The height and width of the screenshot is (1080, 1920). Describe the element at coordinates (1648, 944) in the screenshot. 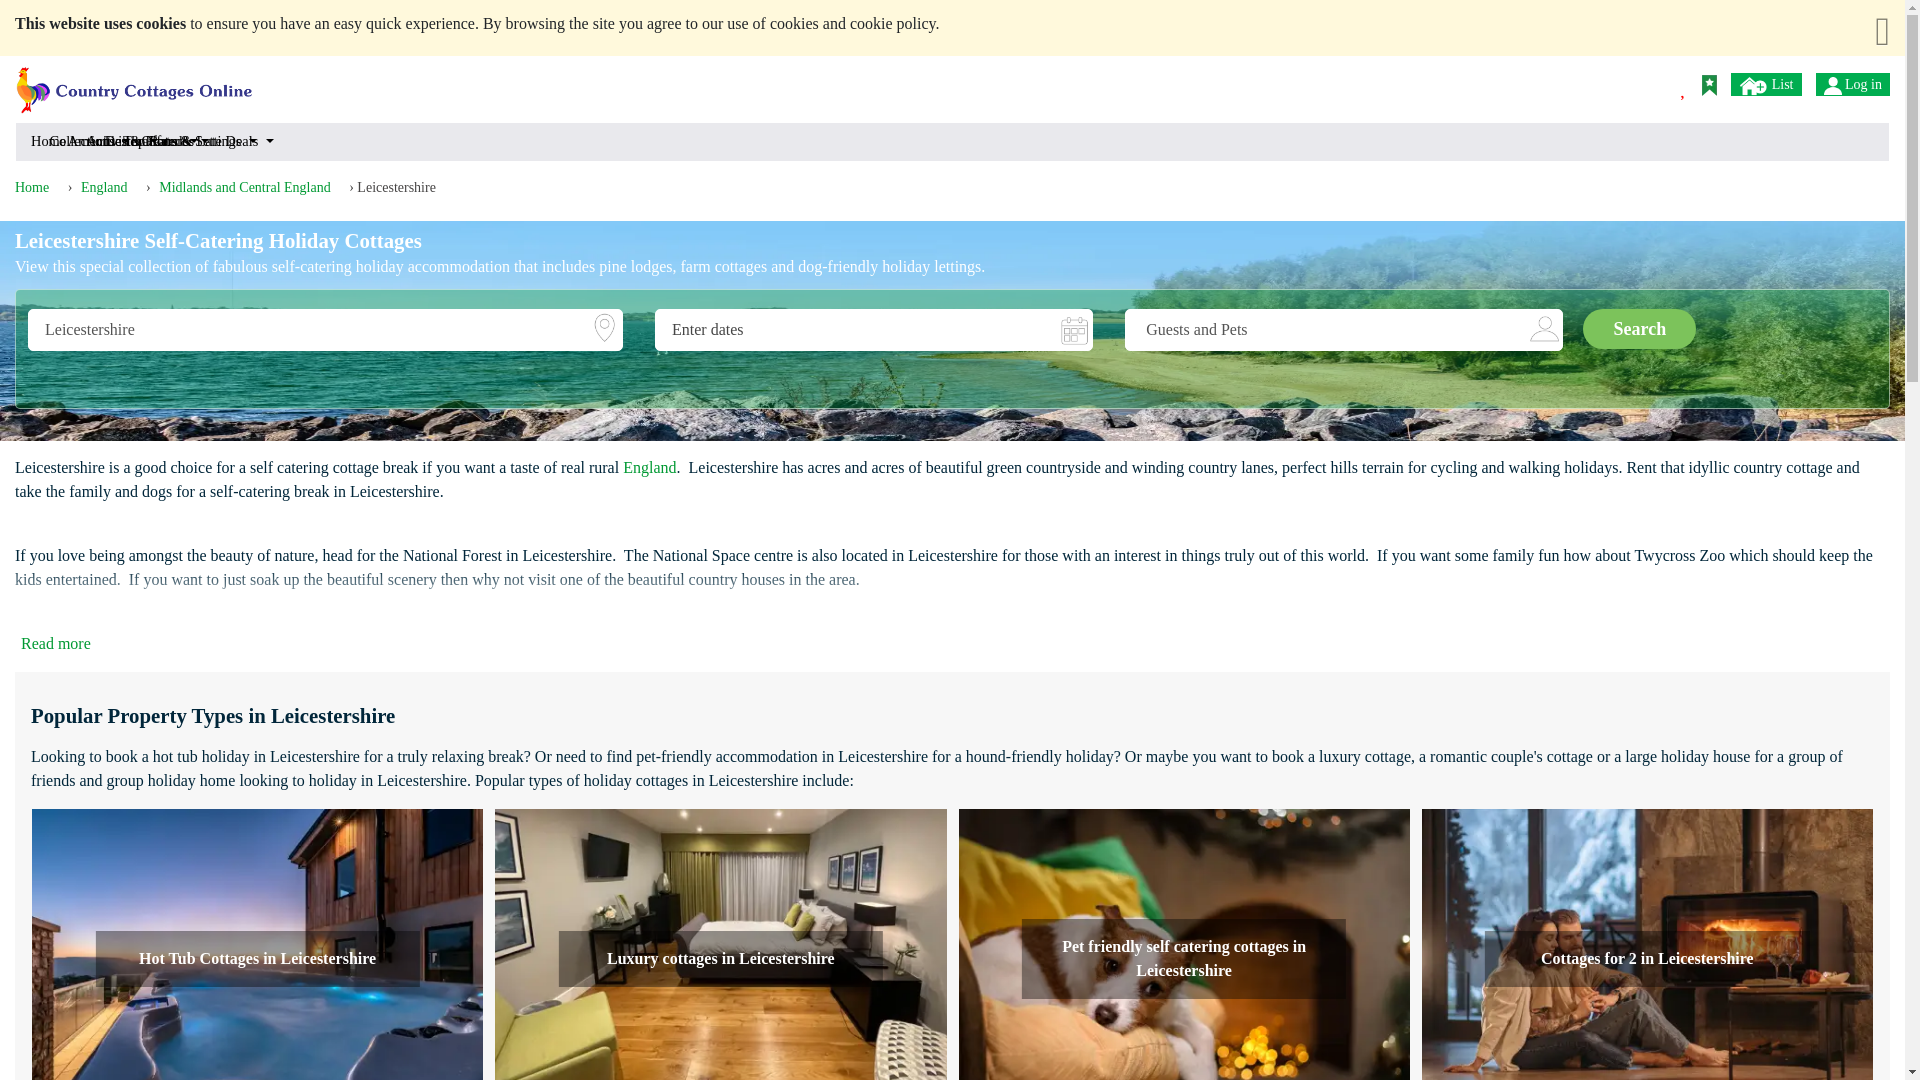

I see `Cottages for 2 in Leicestershire` at that location.